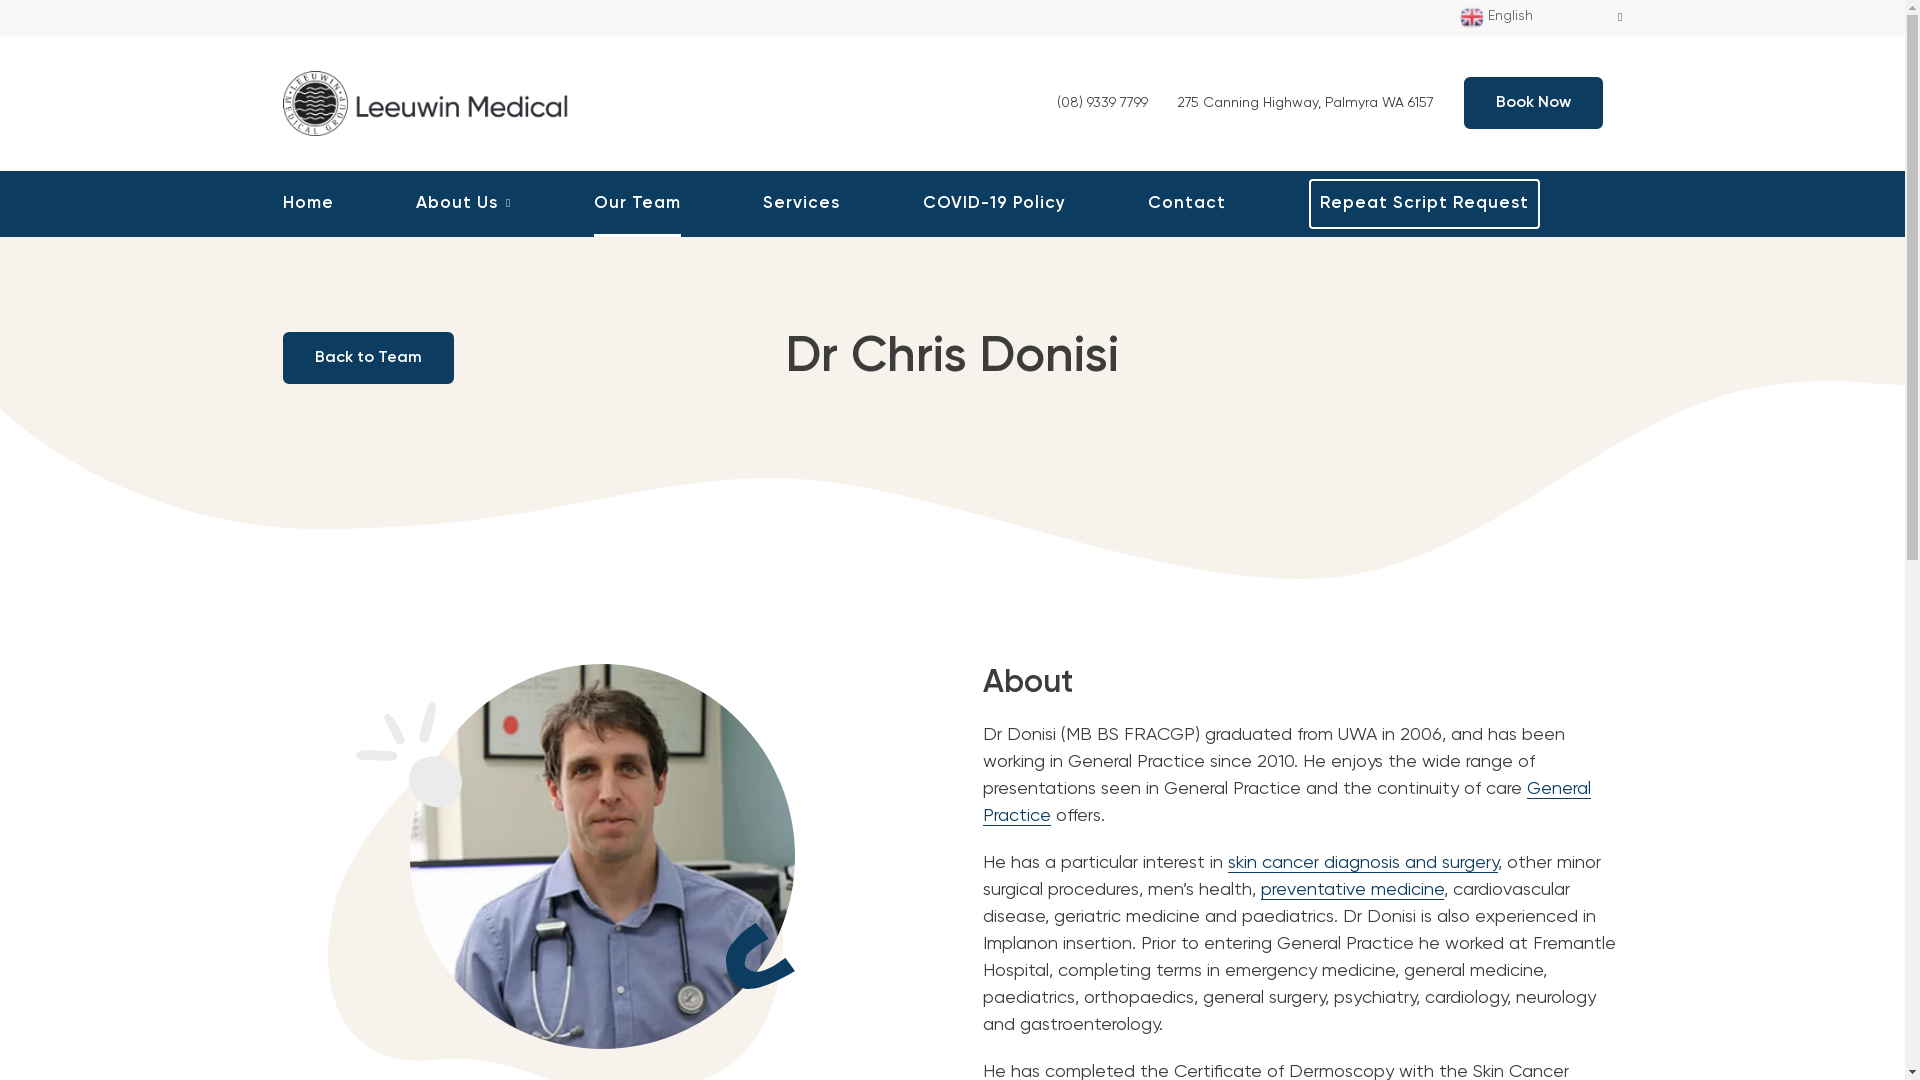 This screenshot has width=1920, height=1080. I want to click on About Us, so click(464, 204).